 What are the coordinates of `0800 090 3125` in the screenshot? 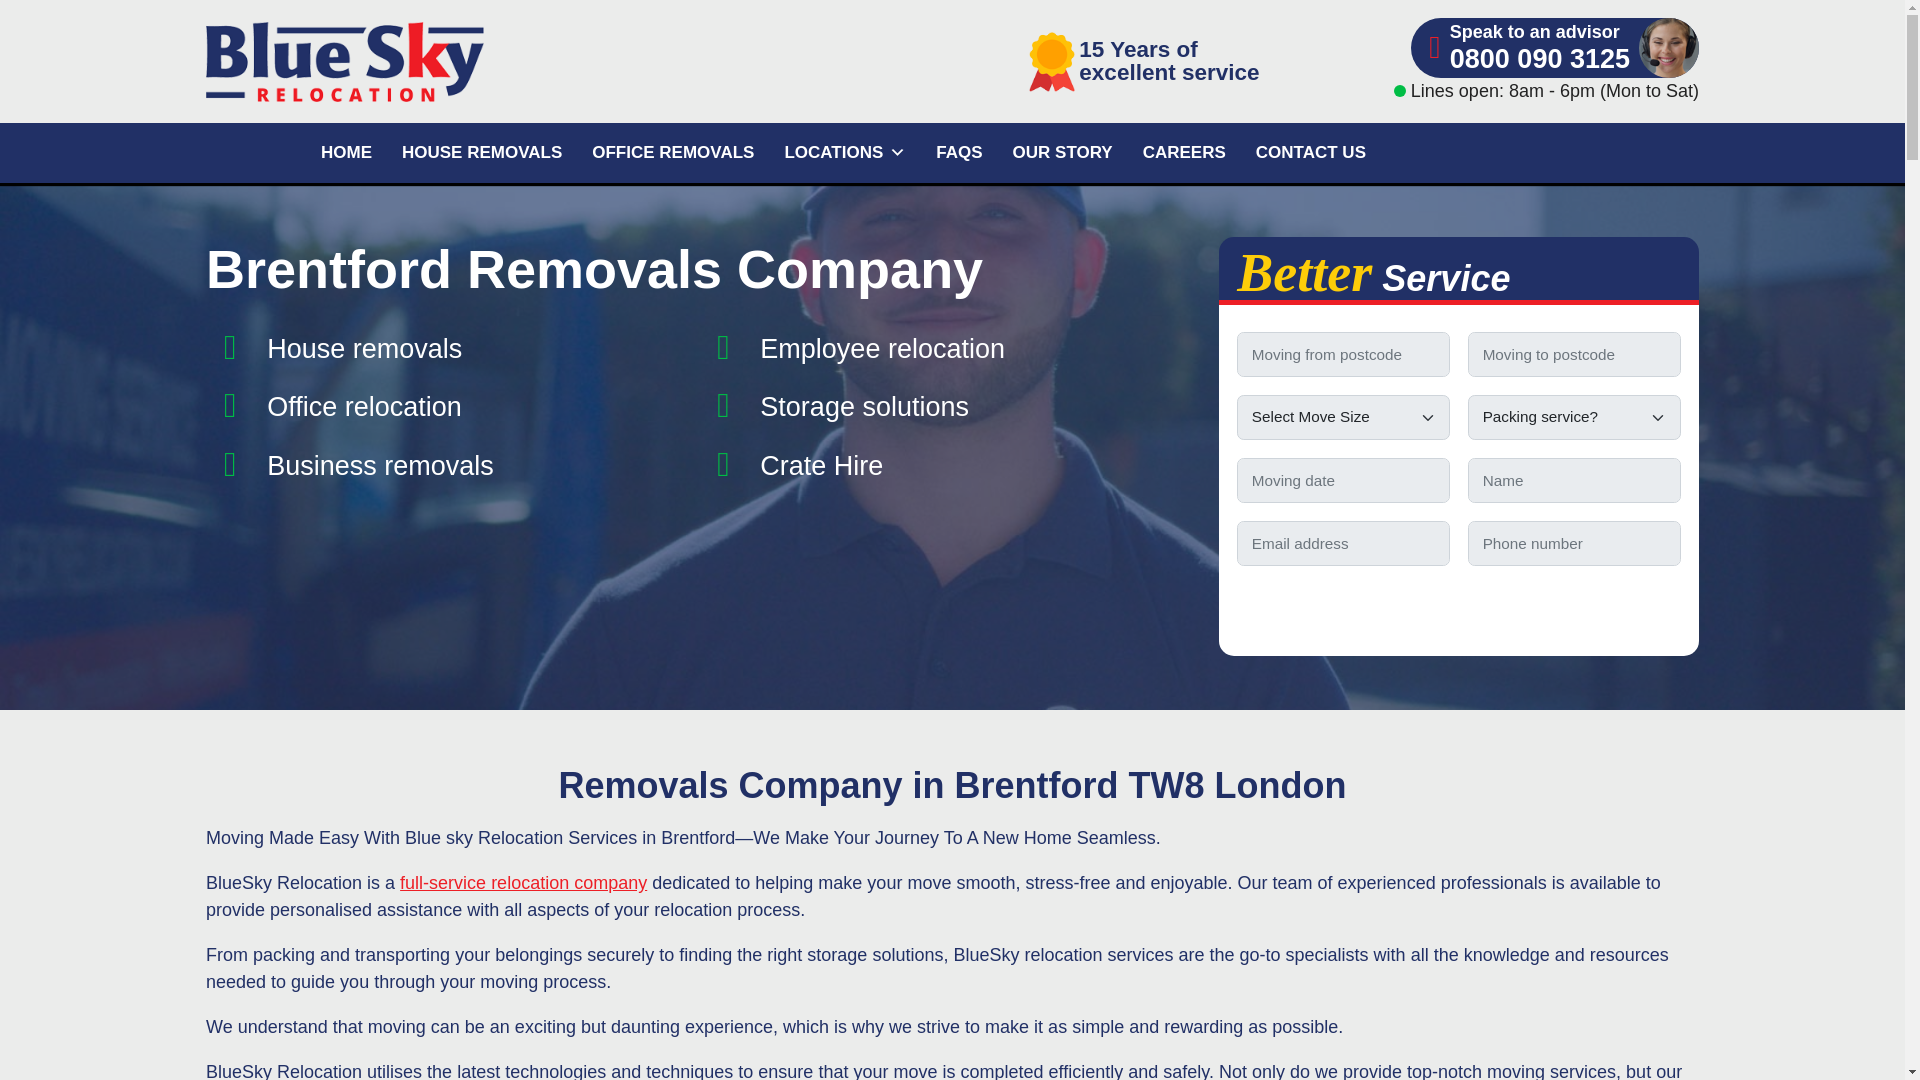 It's located at (1540, 60).